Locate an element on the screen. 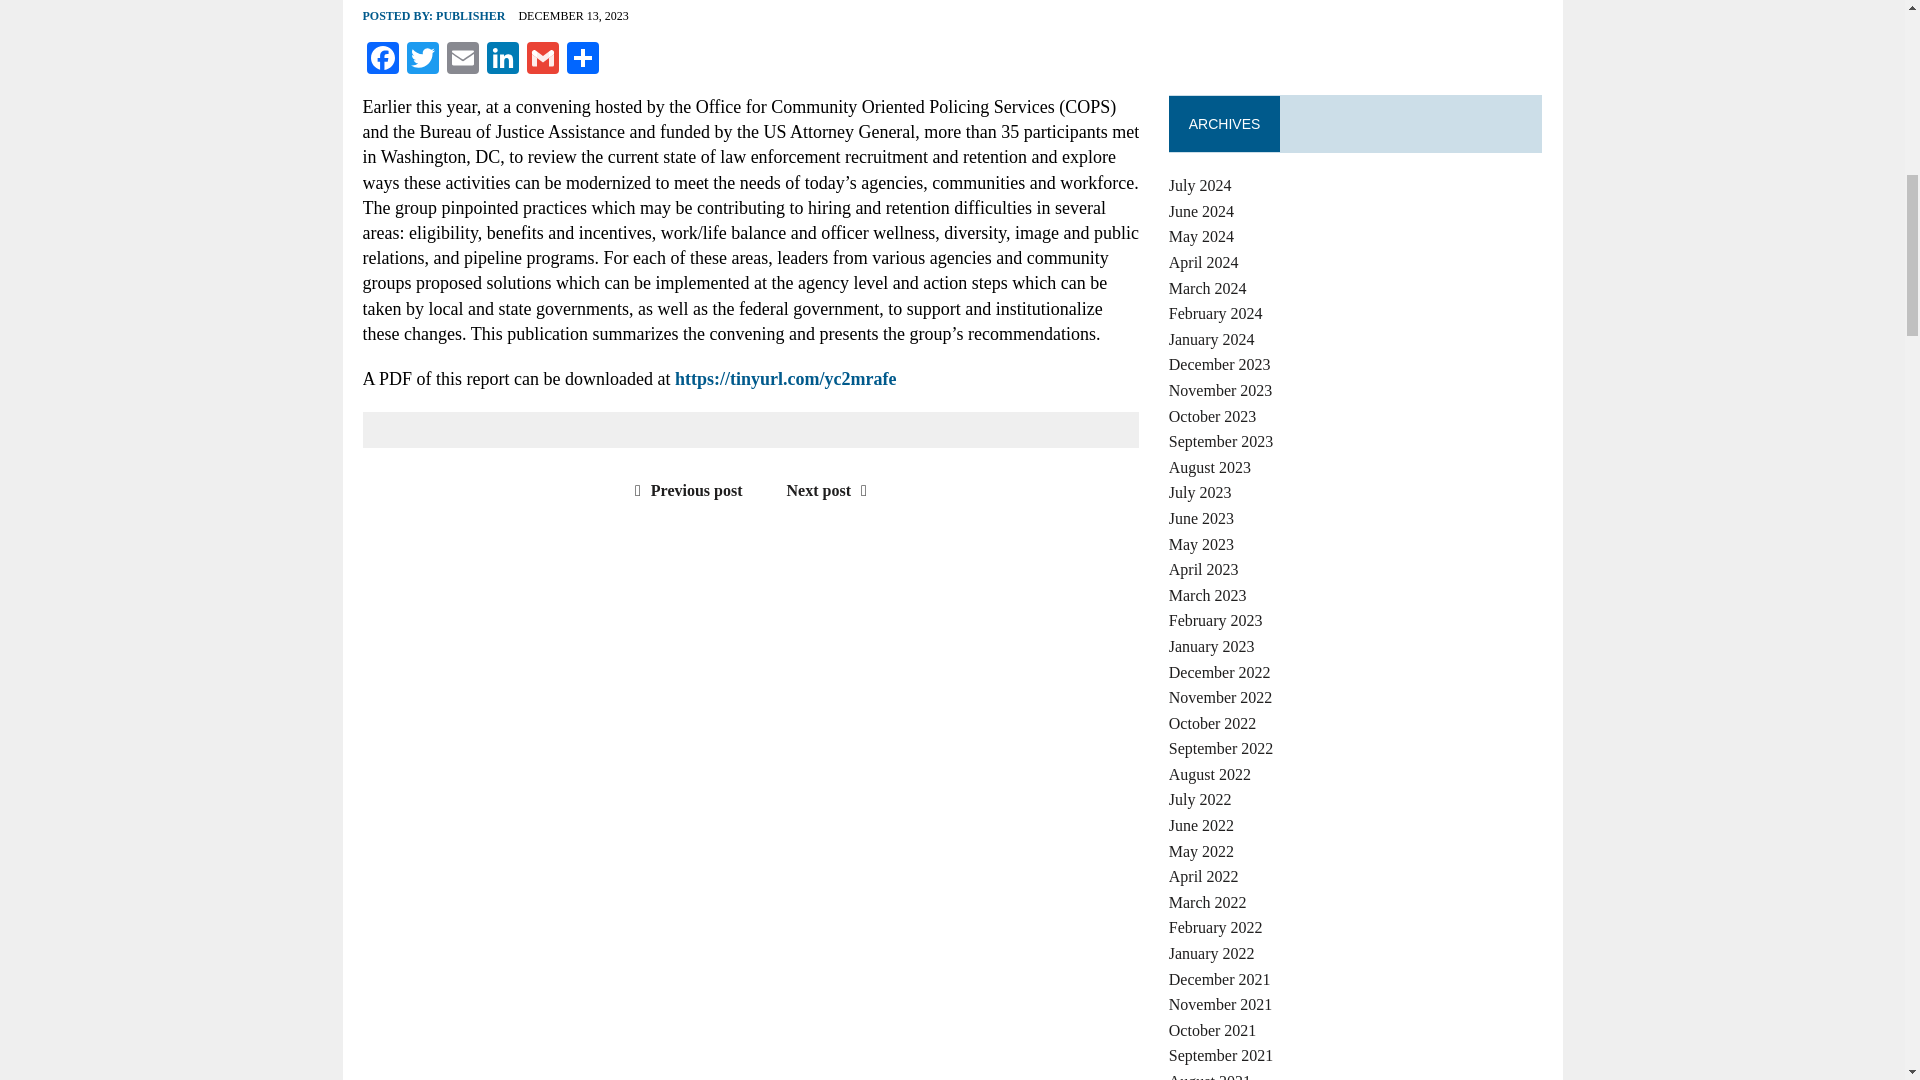  LinkedIn is located at coordinates (502, 60).